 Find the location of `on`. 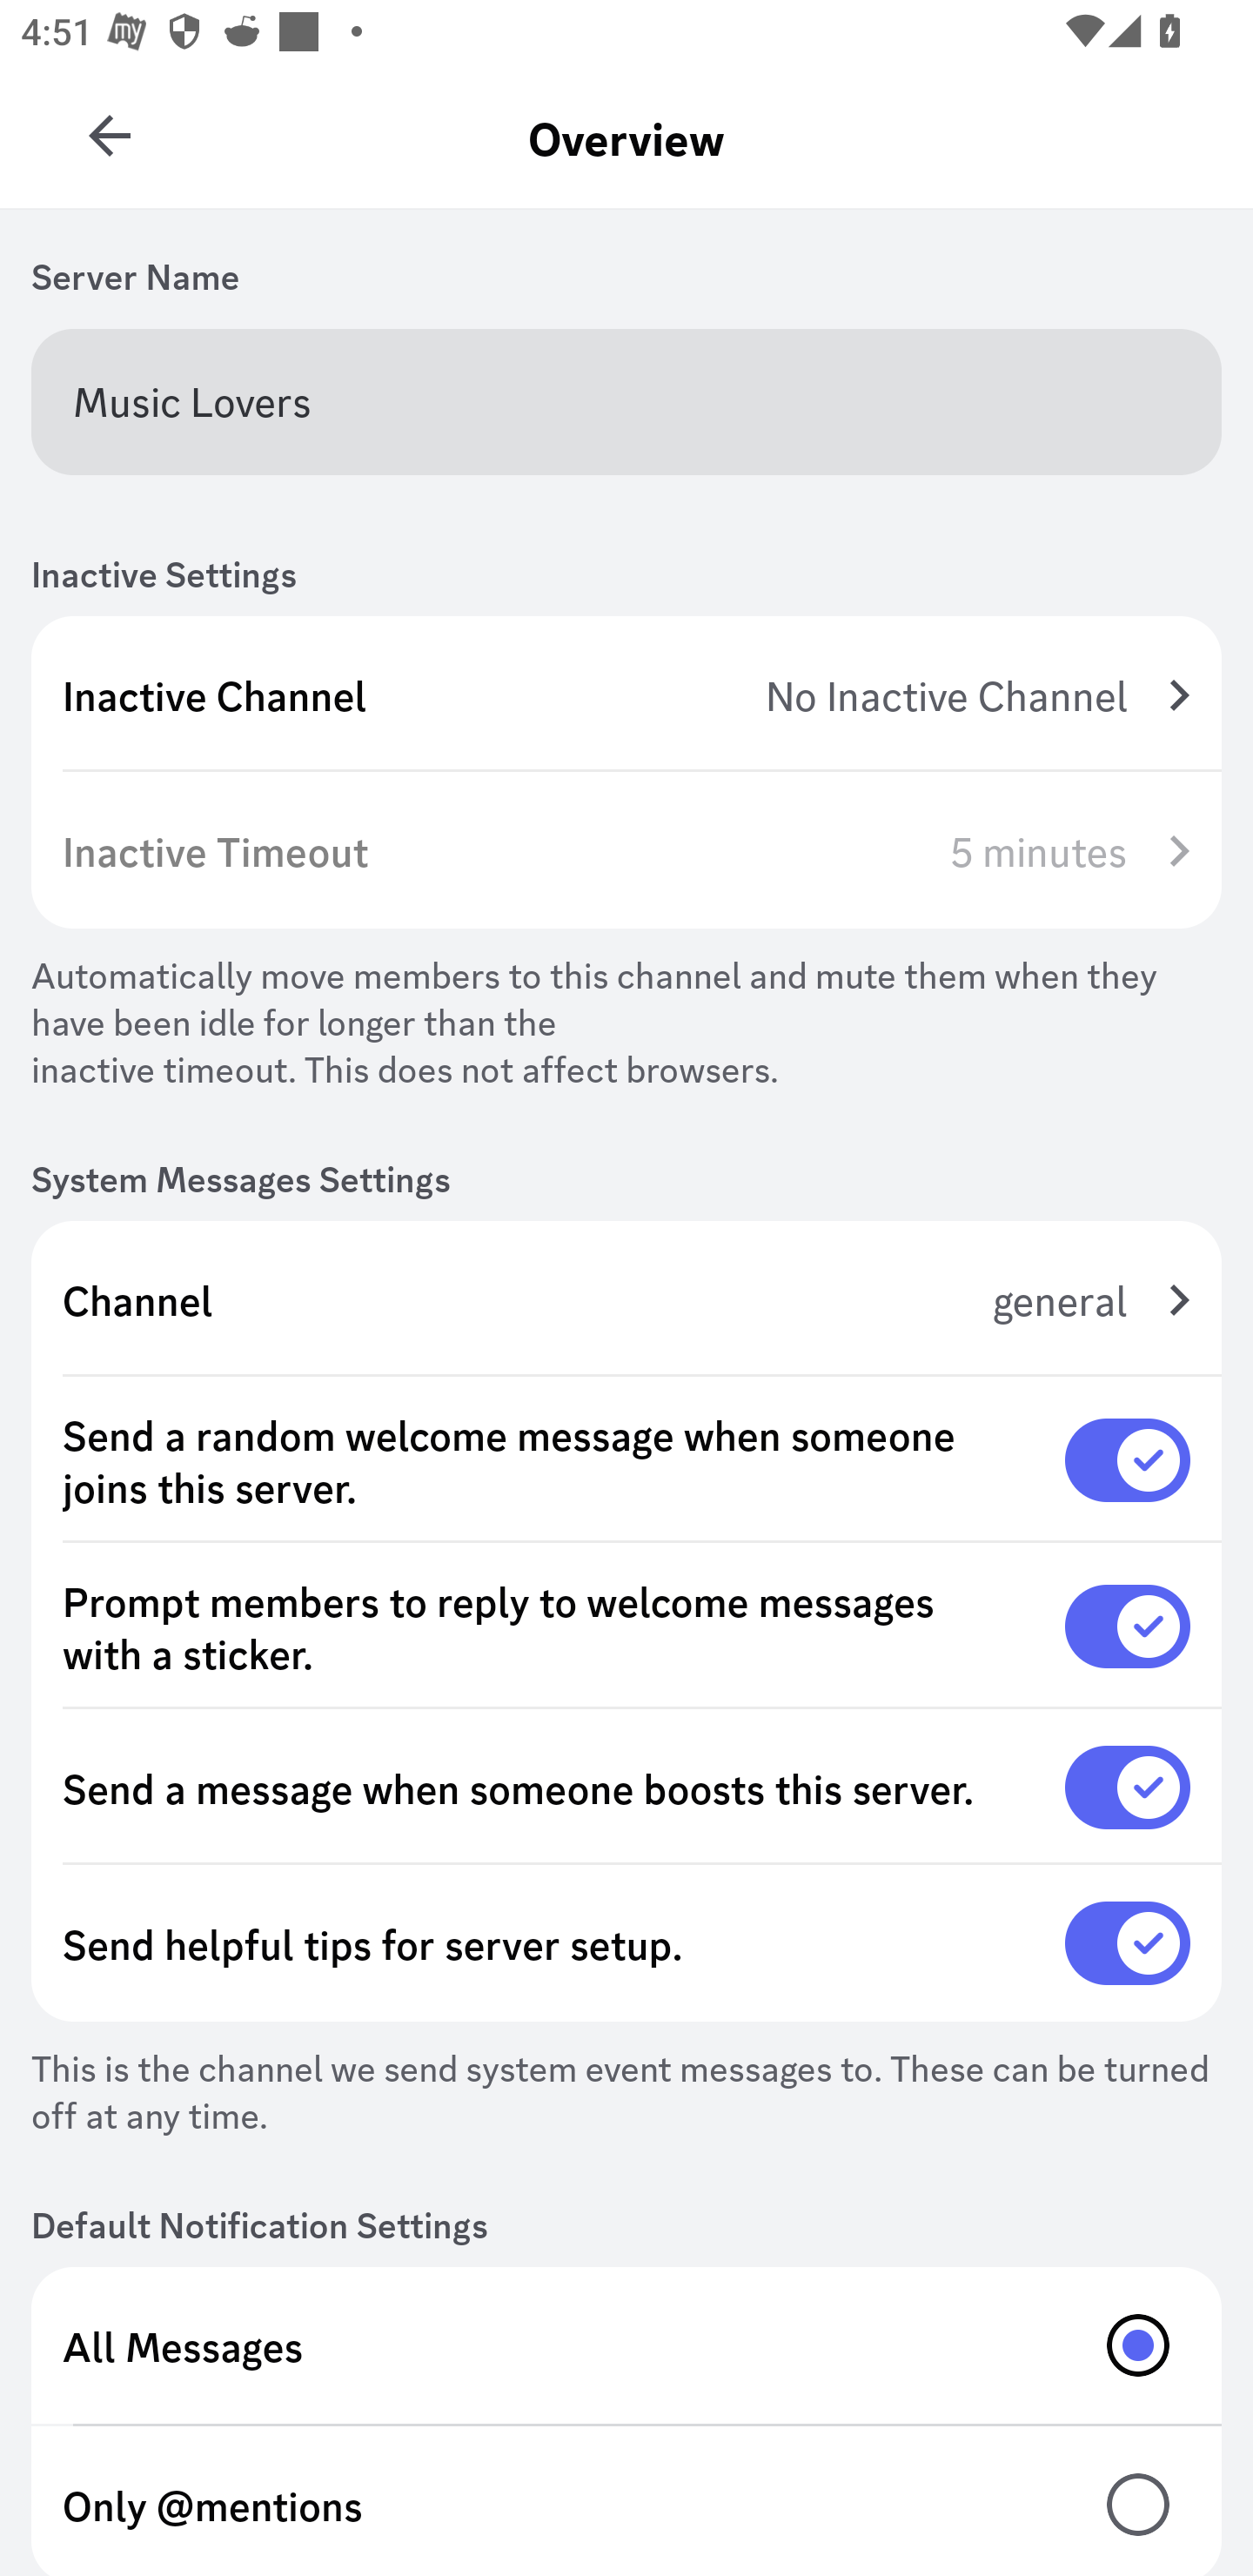

on is located at coordinates (1128, 1943).